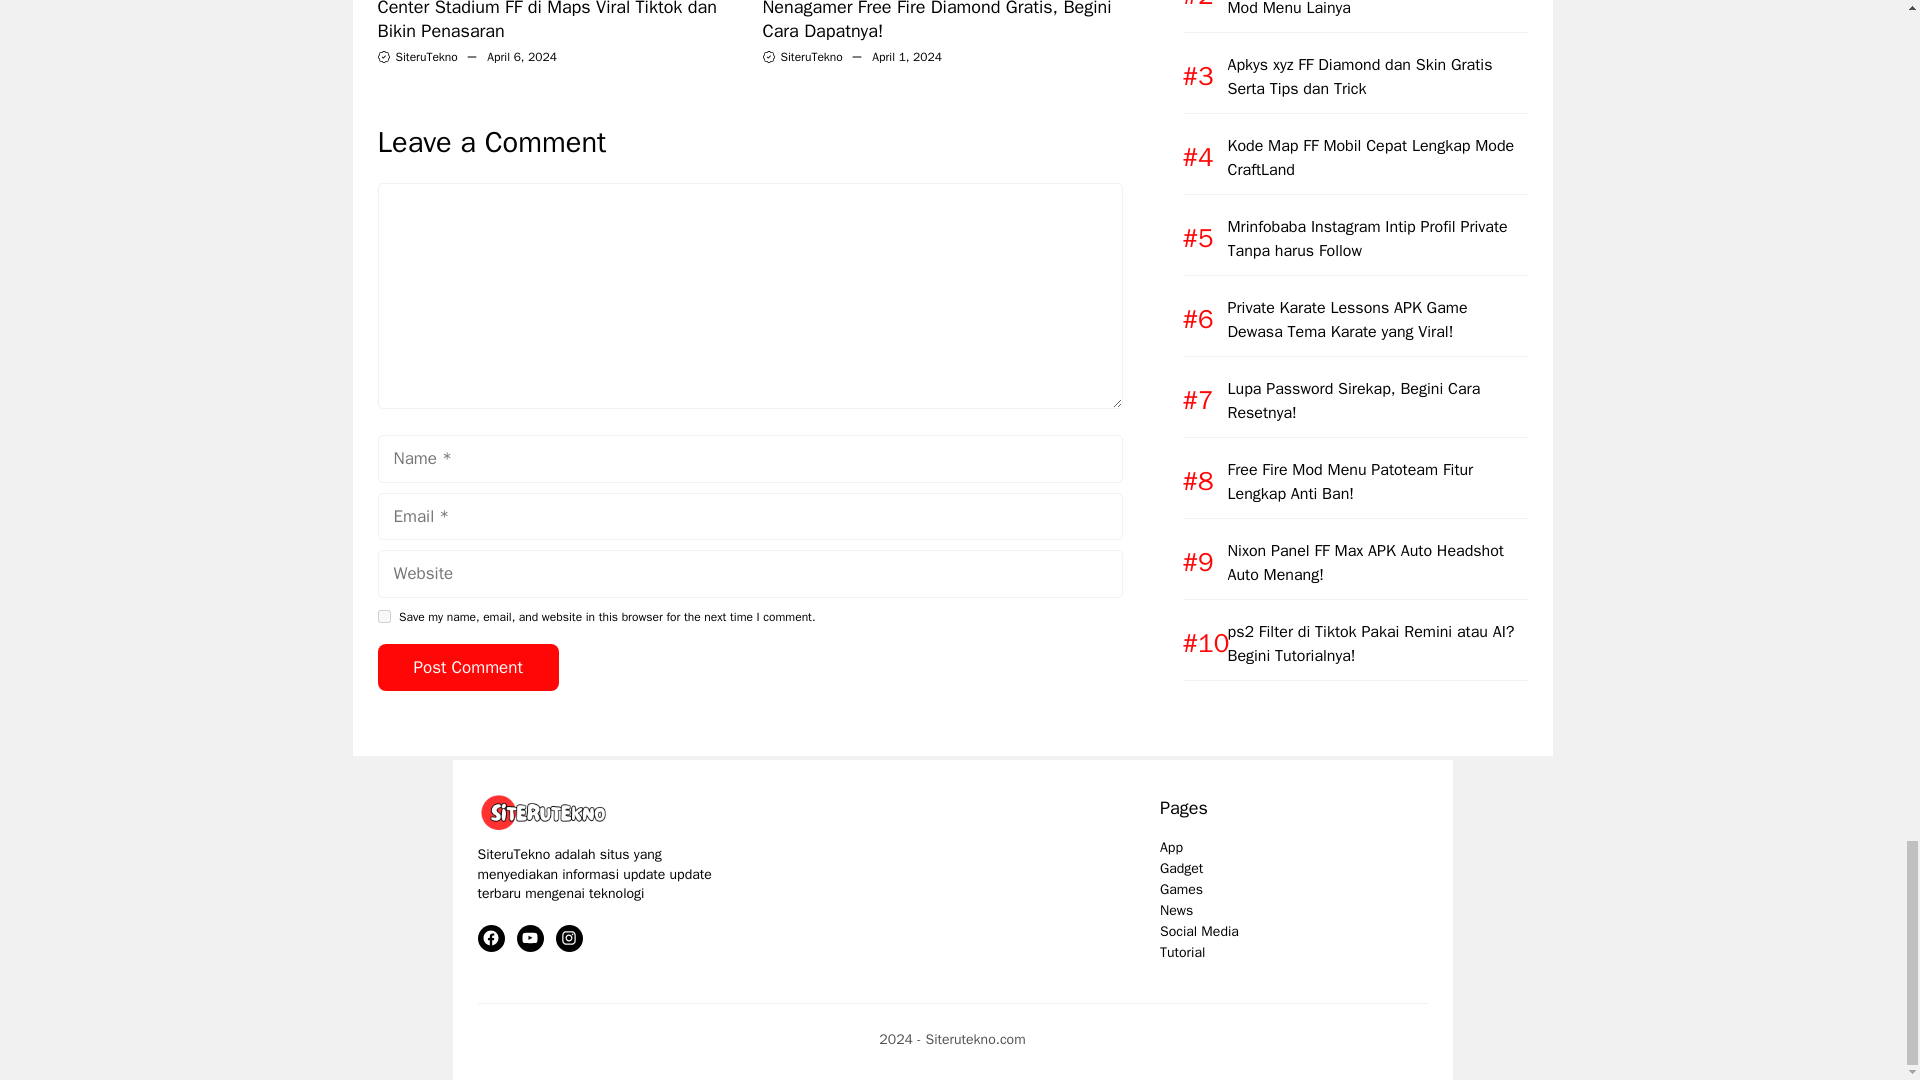 The width and height of the screenshot is (1920, 1080). I want to click on Nenagamer Free Fire Diamond Gratis, Begini Cara Dapatnya!, so click(936, 21).